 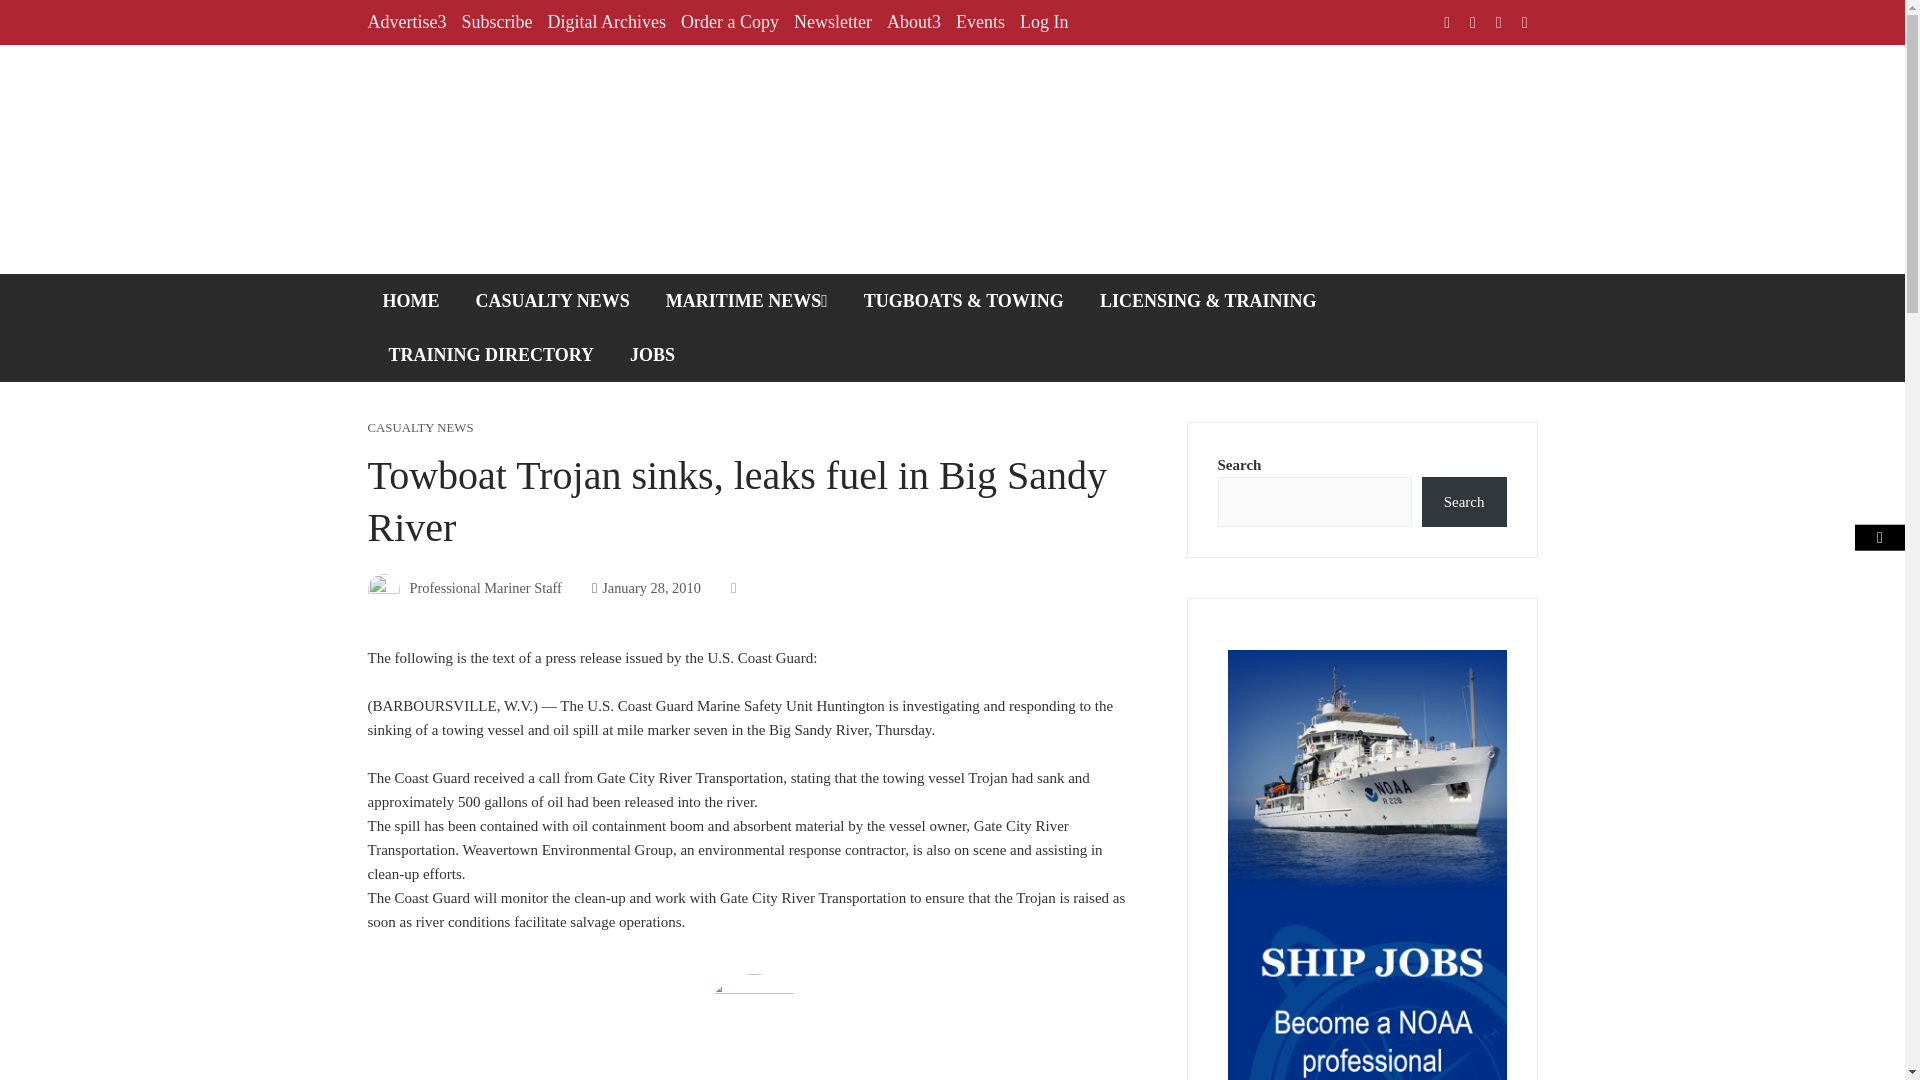 What do you see at coordinates (832, 22) in the screenshot?
I see `Newsletter` at bounding box center [832, 22].